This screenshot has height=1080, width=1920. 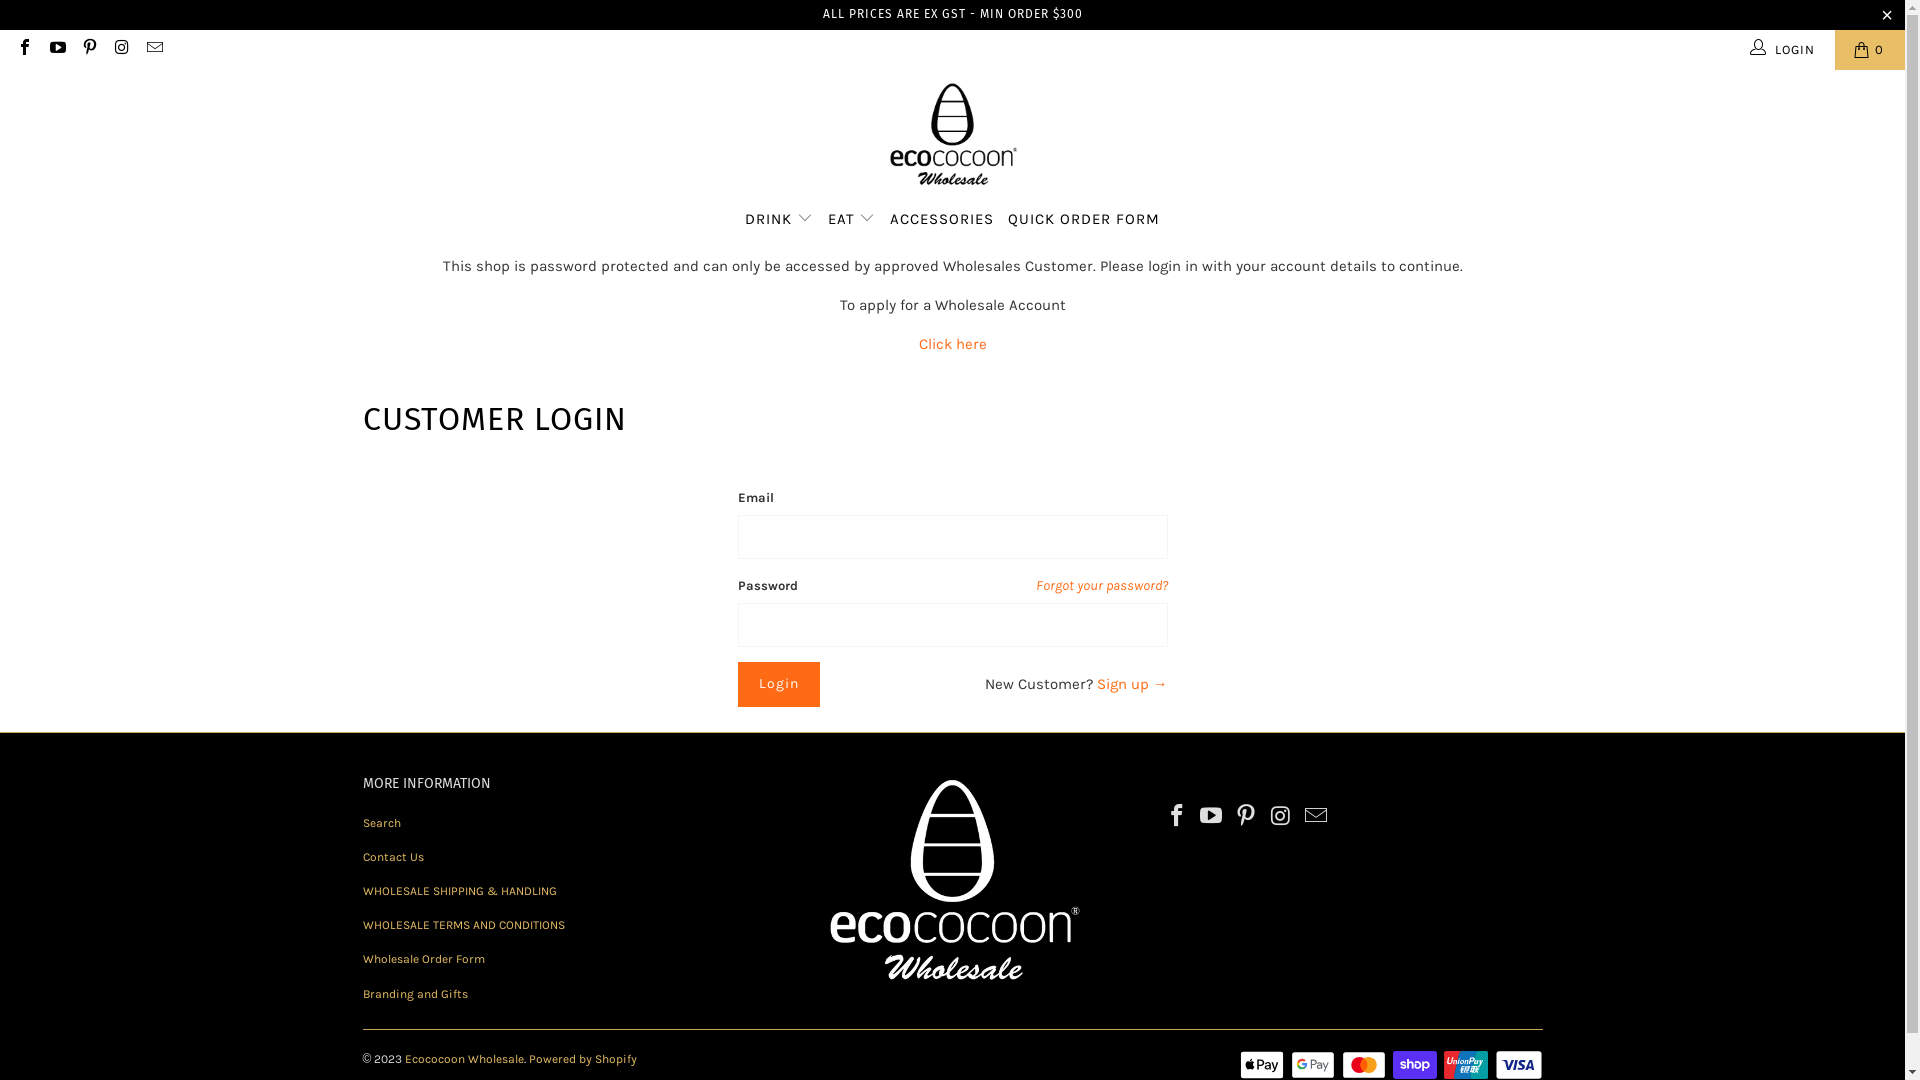 I want to click on Ecococoon Wholesale on Pinterest, so click(x=1247, y=817).